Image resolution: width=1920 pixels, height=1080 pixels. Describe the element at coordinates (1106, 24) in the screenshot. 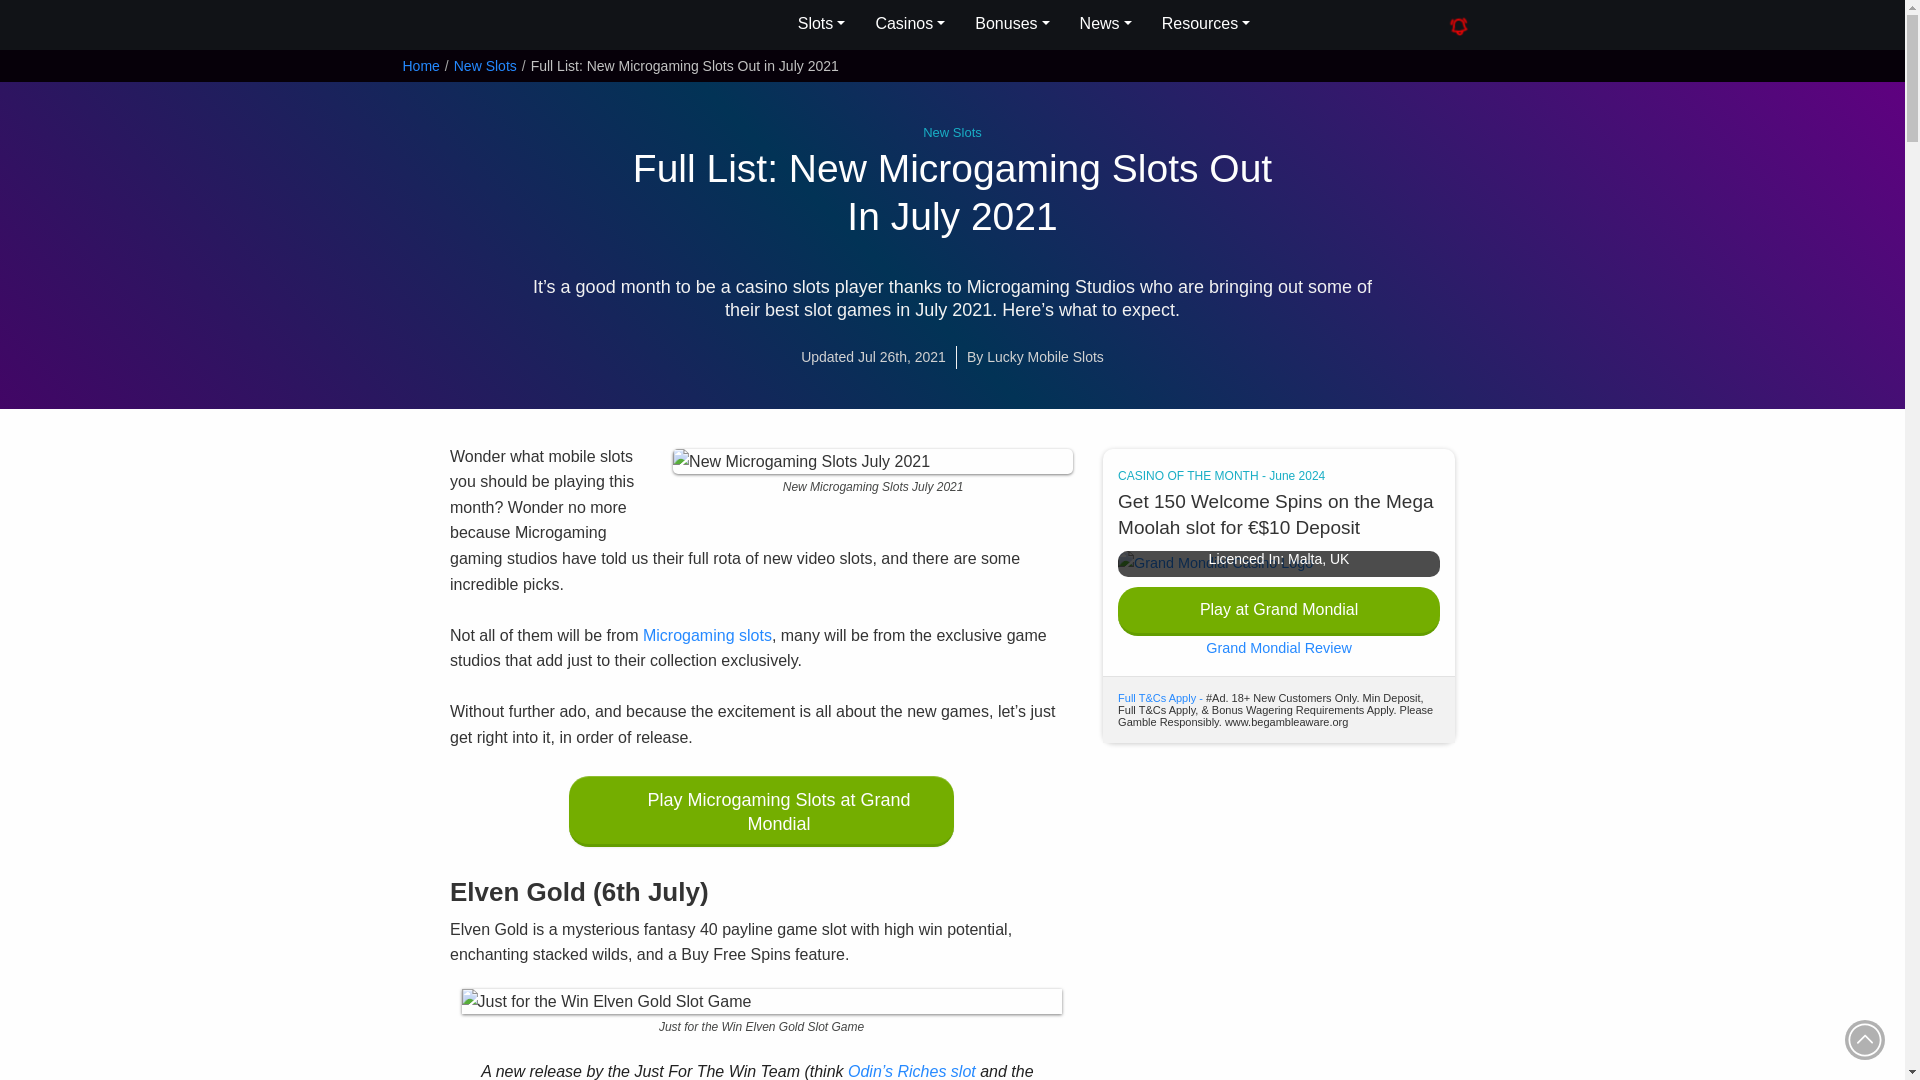

I see `News` at that location.